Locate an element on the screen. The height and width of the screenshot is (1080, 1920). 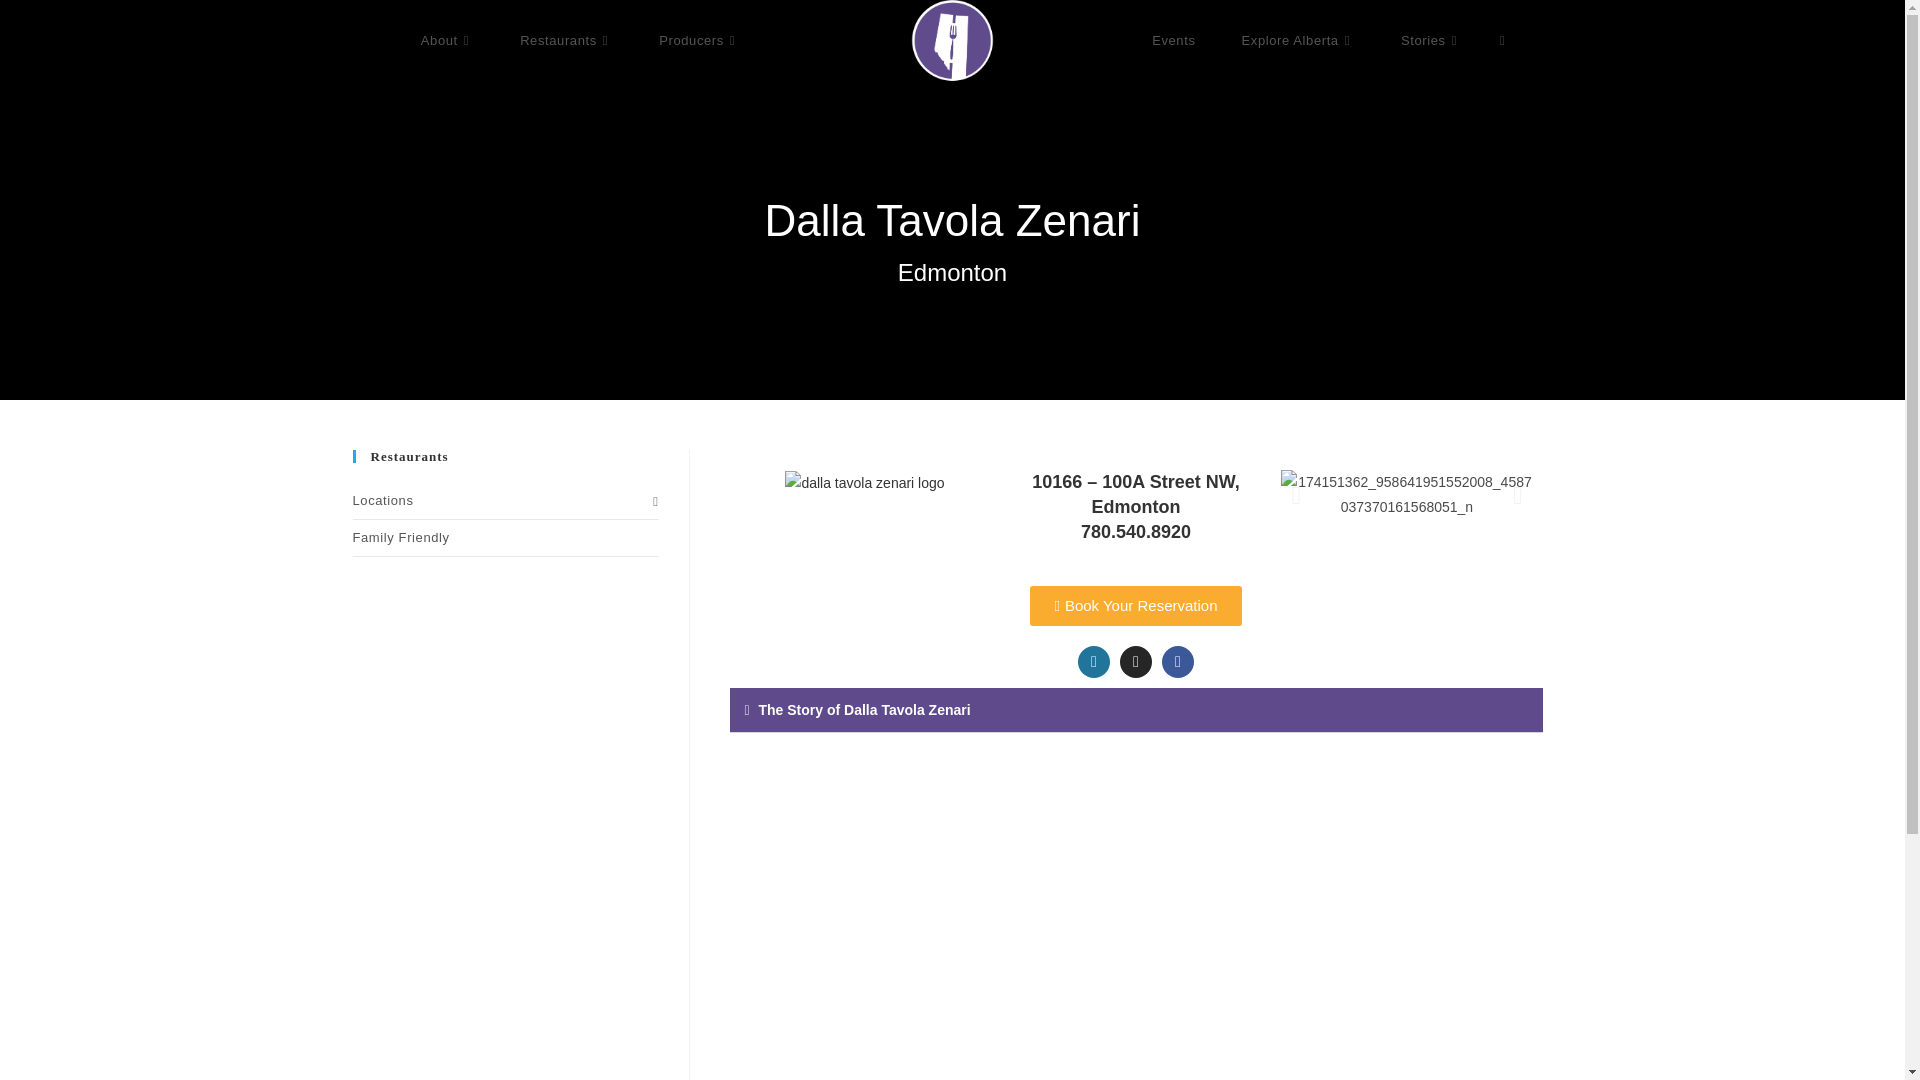
Producers is located at coordinates (698, 40).